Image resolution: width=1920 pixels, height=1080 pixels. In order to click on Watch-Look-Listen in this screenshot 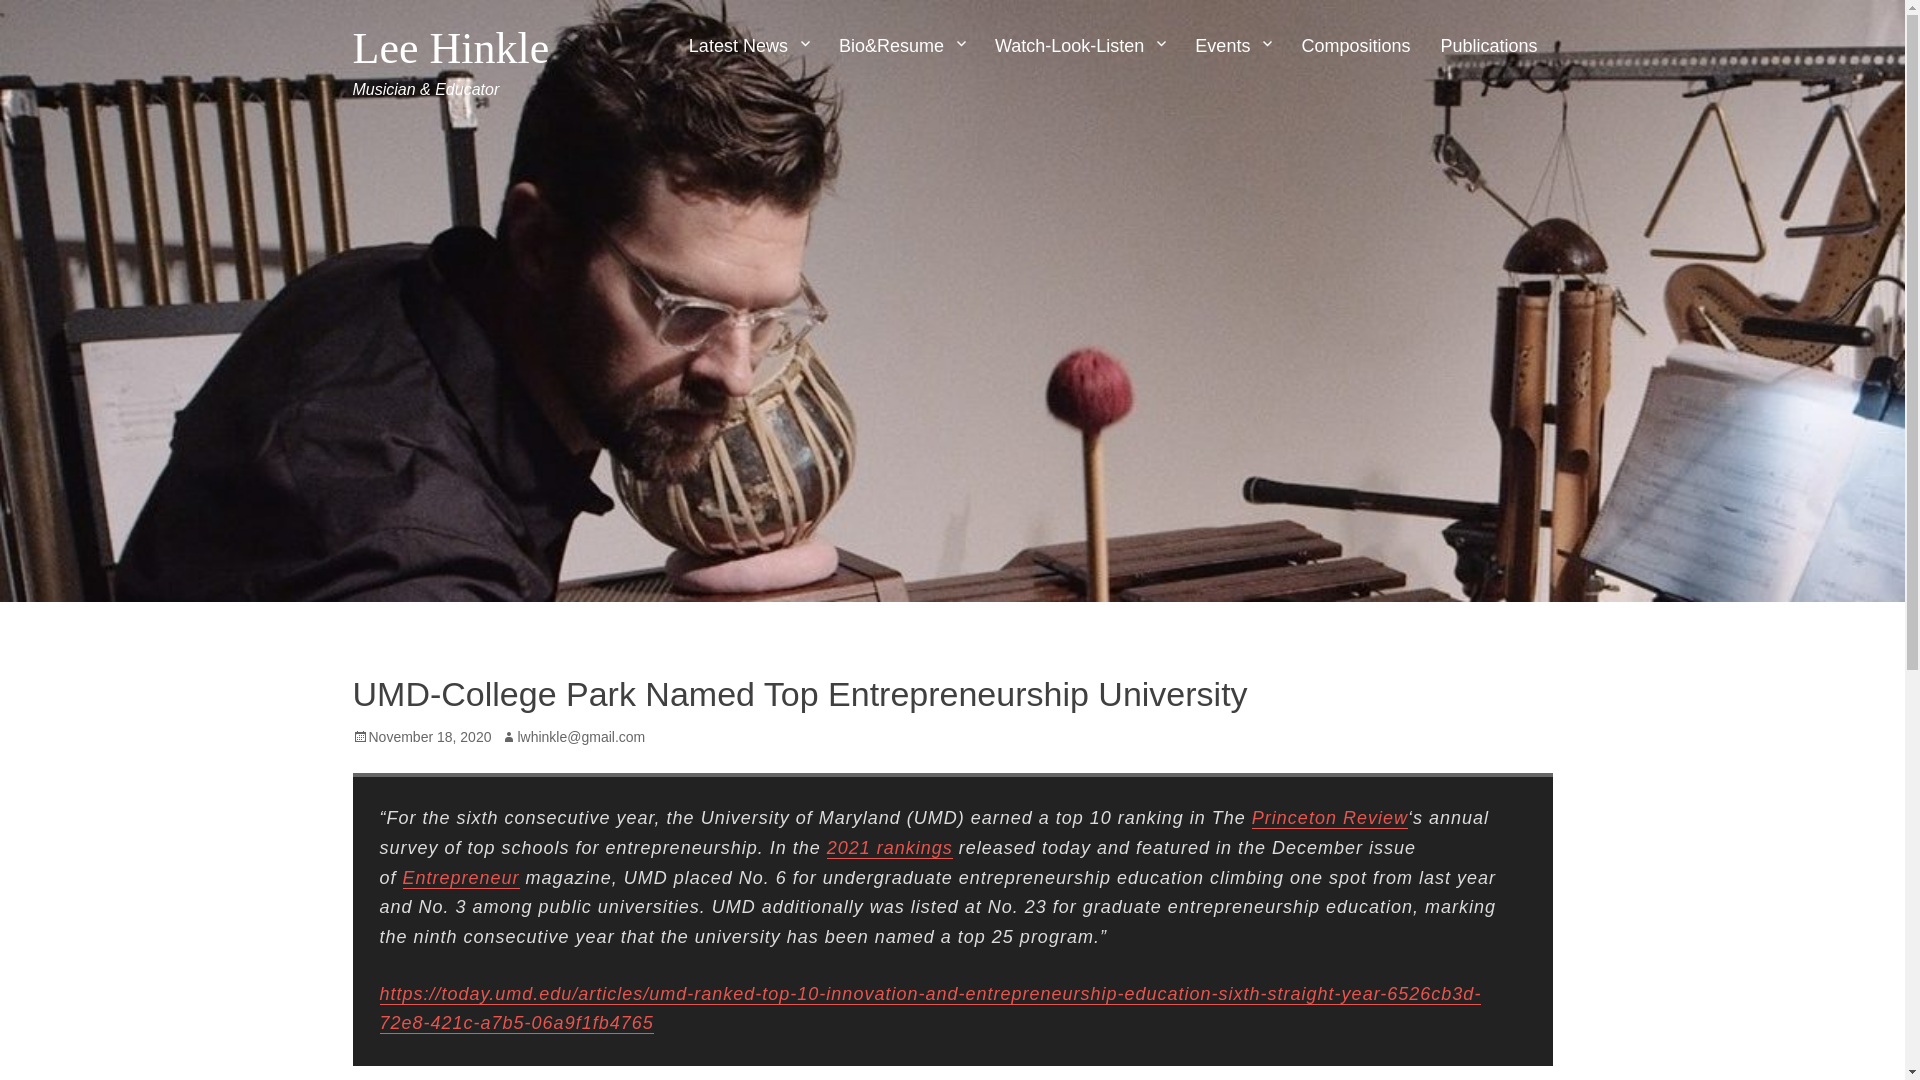, I will do `click(1080, 46)`.